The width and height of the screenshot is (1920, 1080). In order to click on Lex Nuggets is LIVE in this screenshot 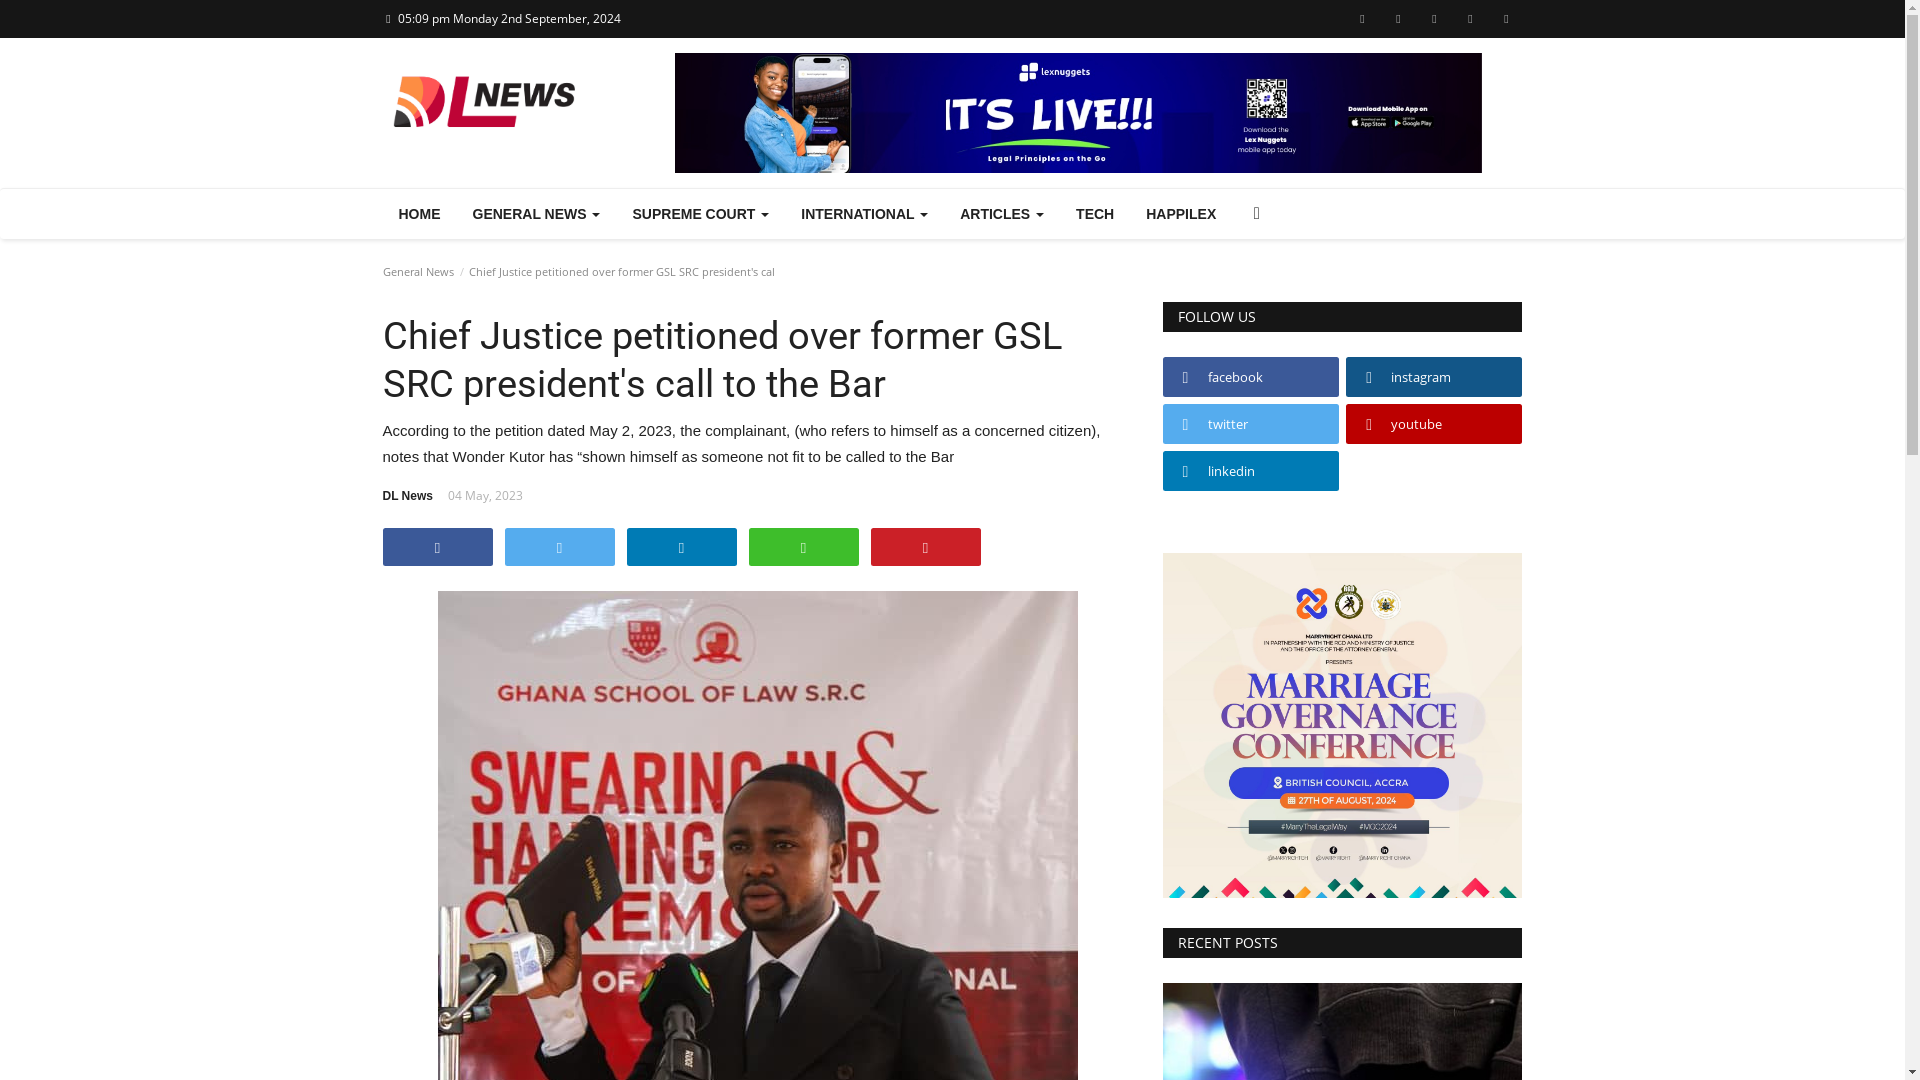, I will do `click(1078, 112)`.